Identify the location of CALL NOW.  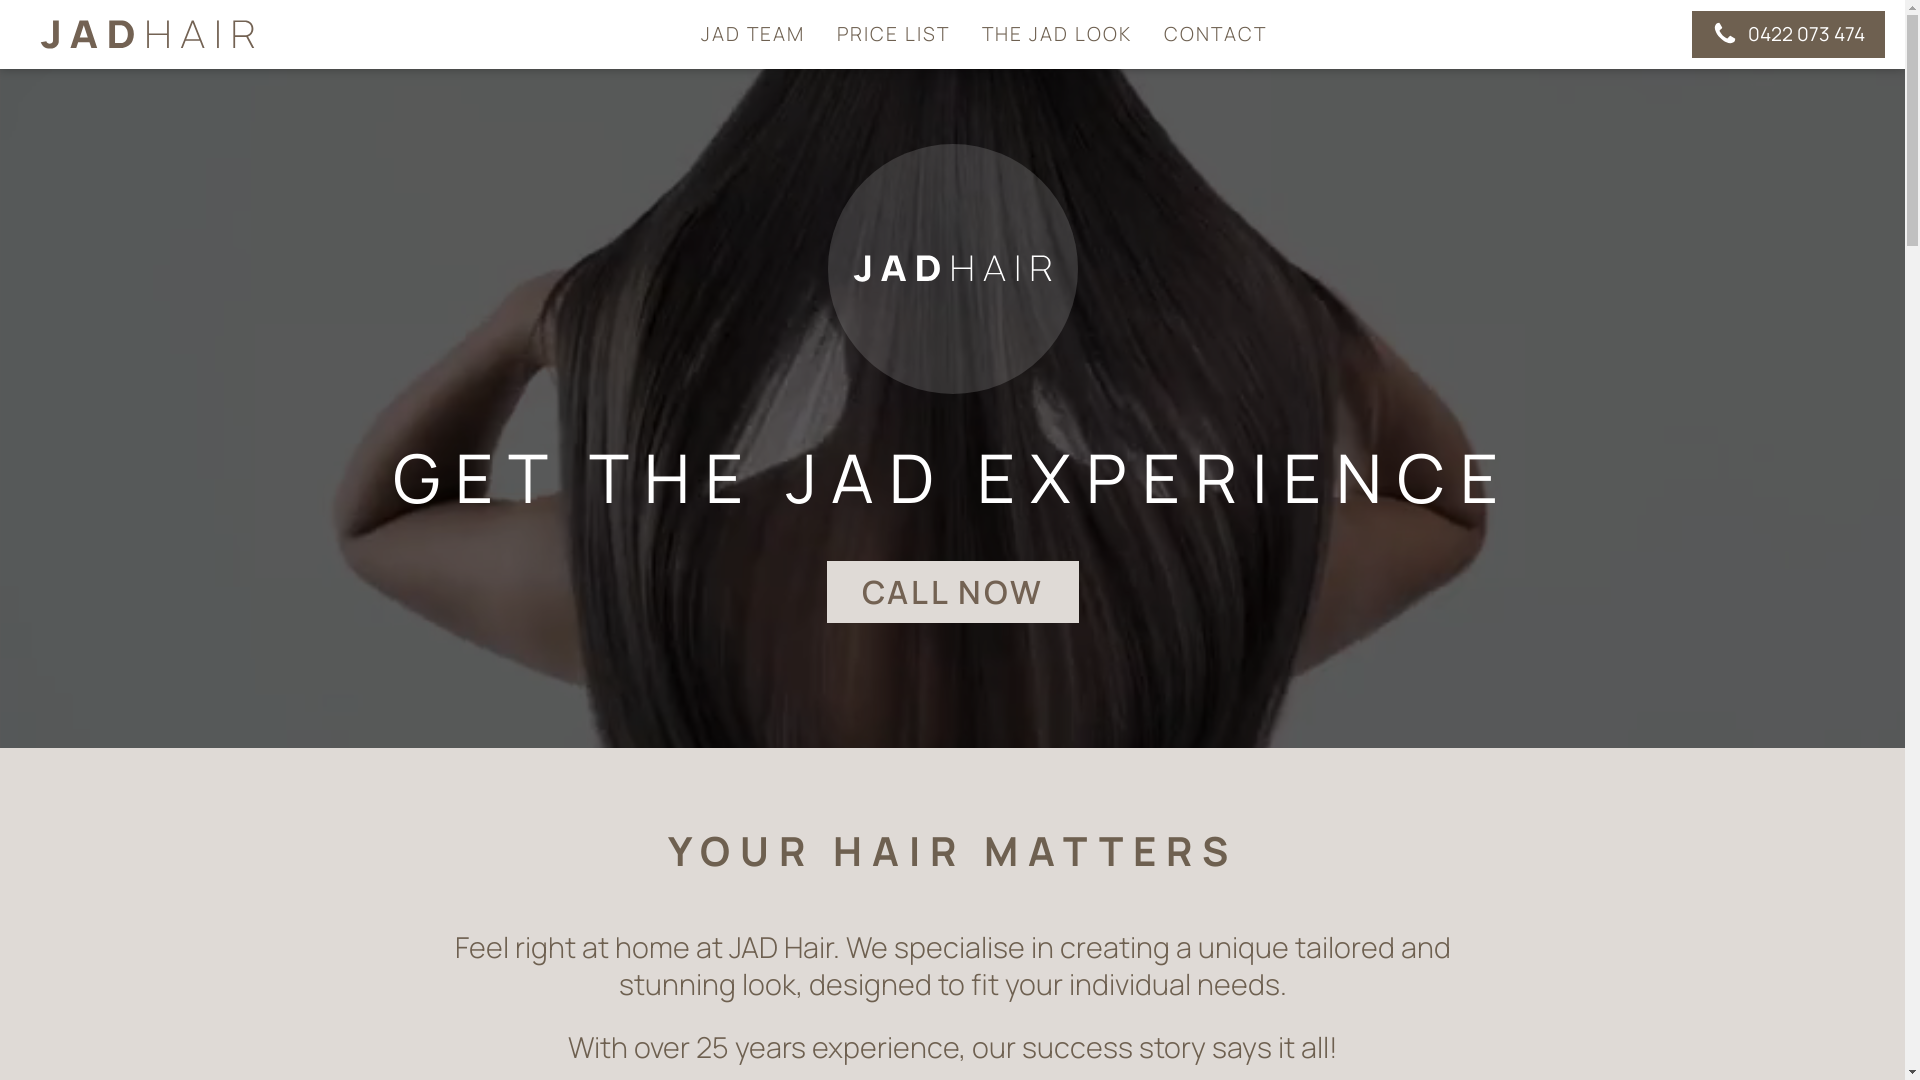
(952, 592).